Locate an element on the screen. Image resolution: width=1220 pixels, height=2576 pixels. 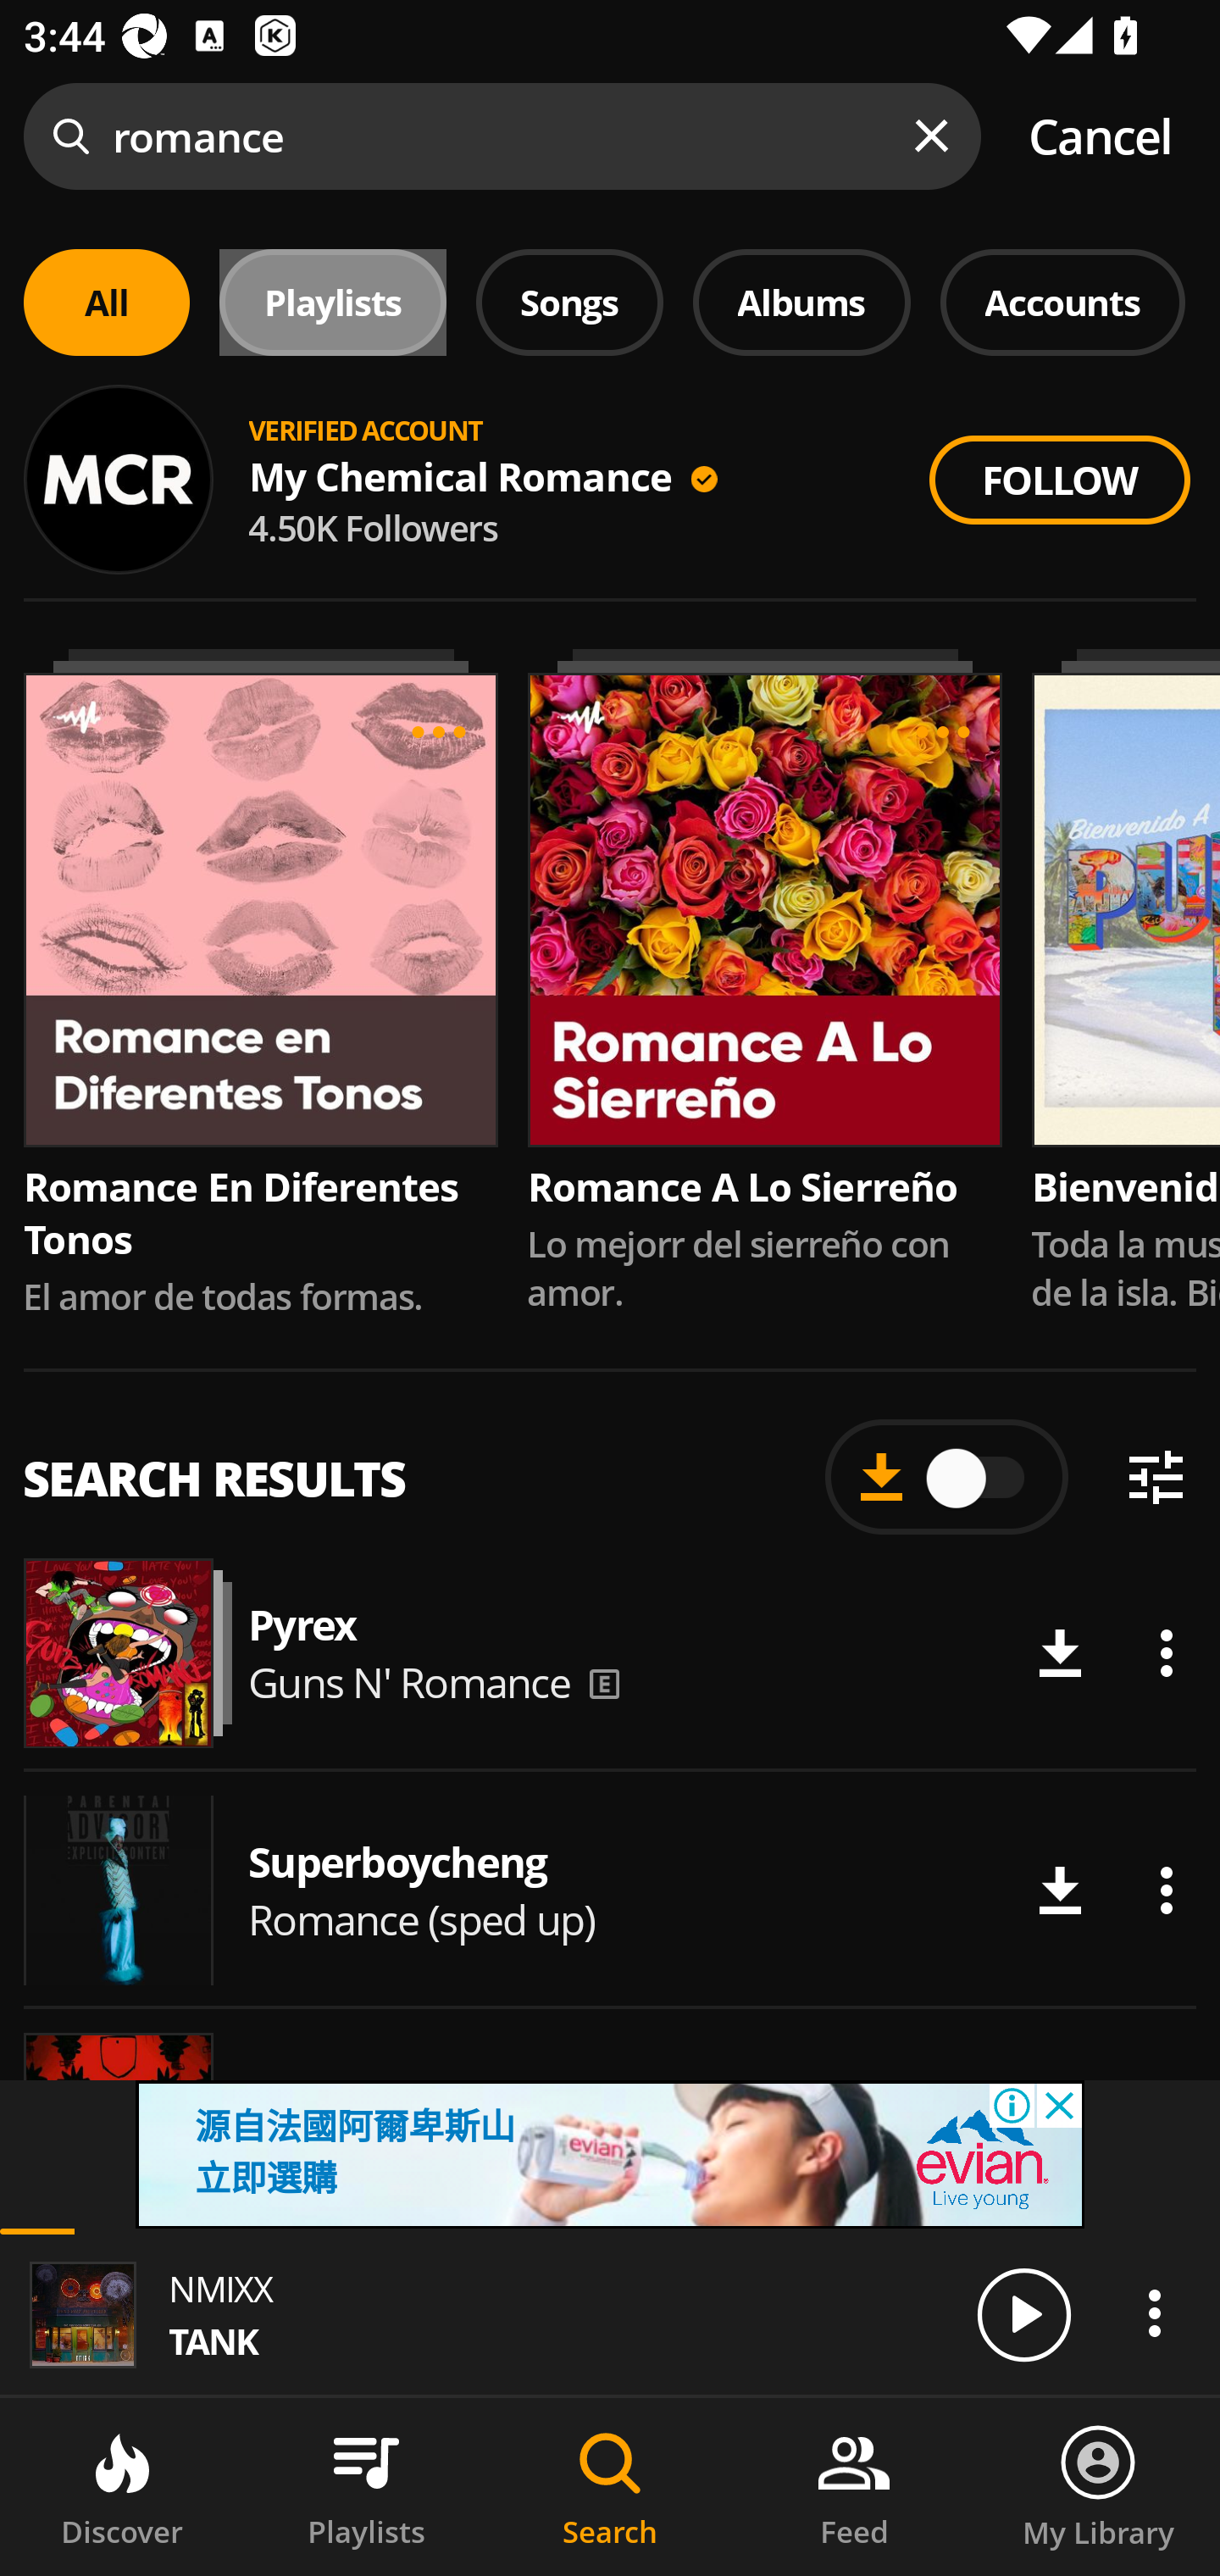
Download is located at coordinates (1059, 1652).